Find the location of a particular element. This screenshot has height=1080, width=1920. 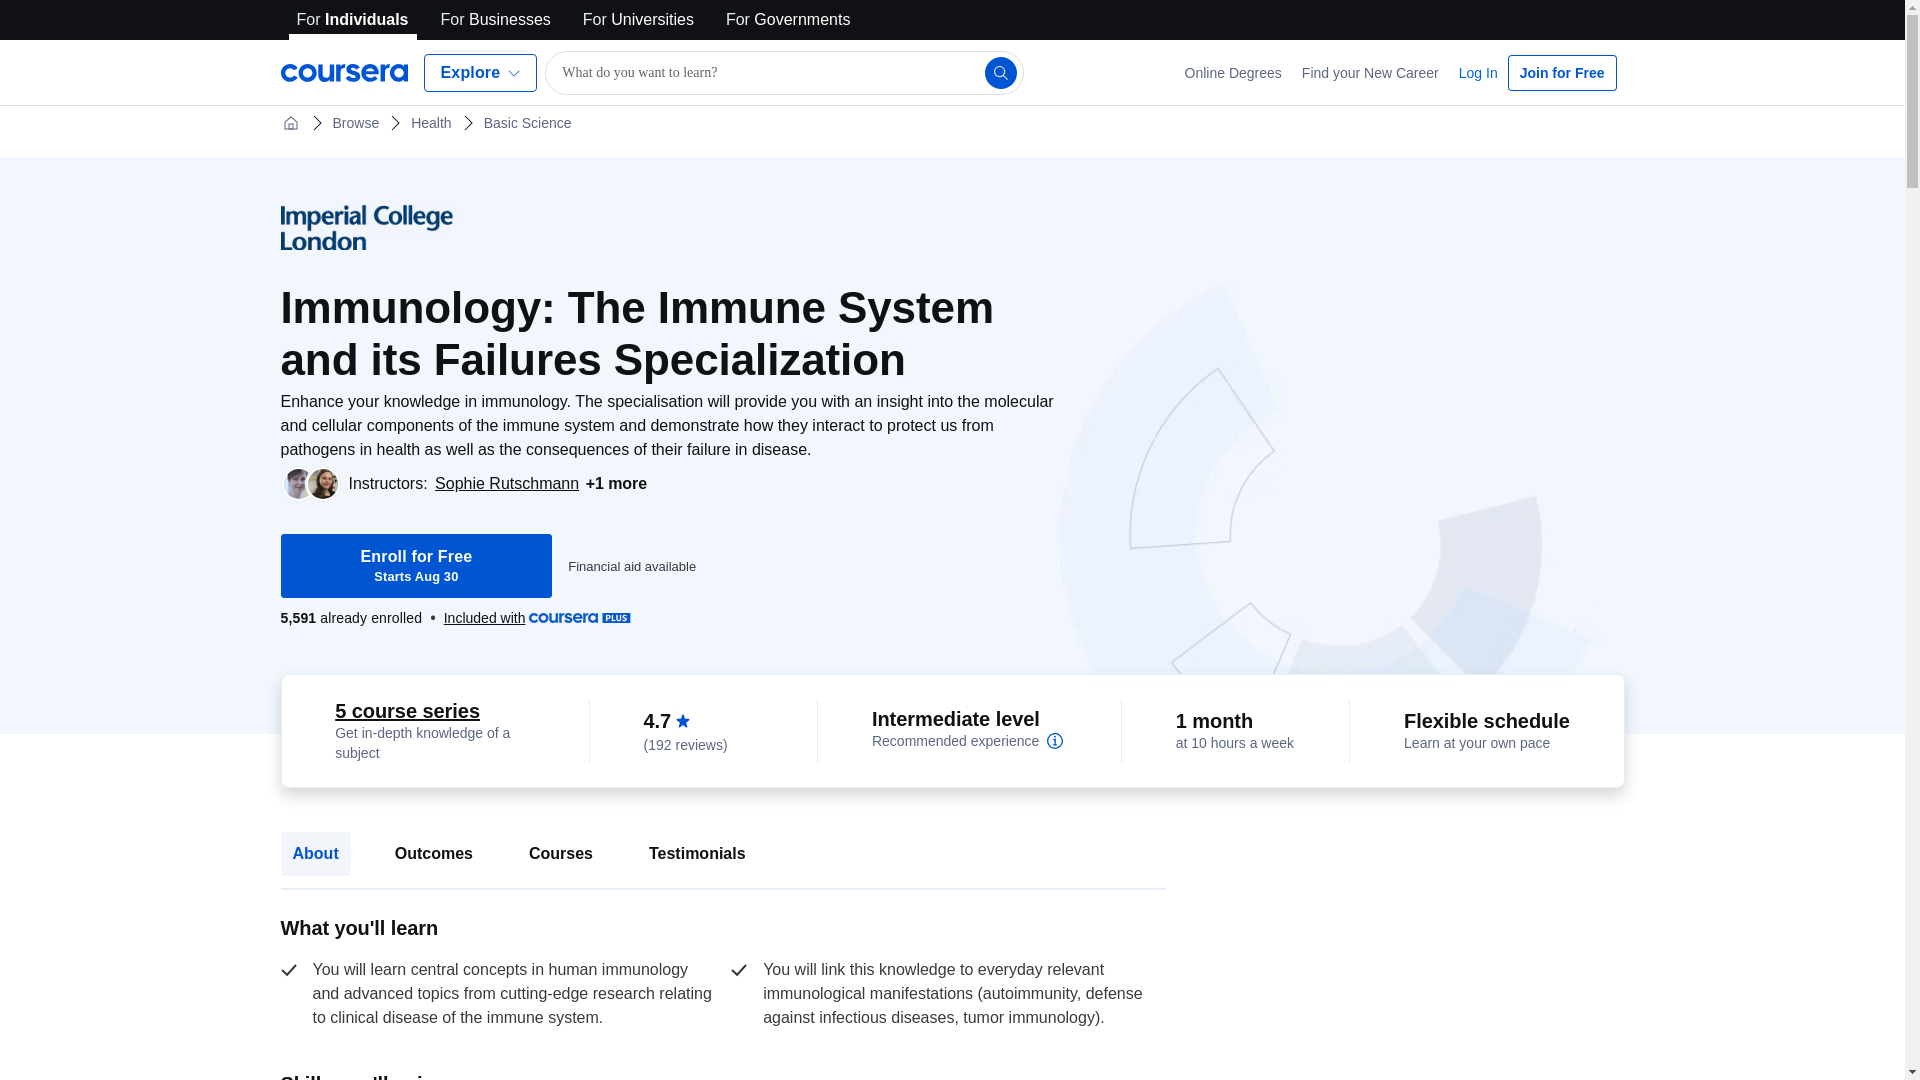

Health is located at coordinates (352, 20).